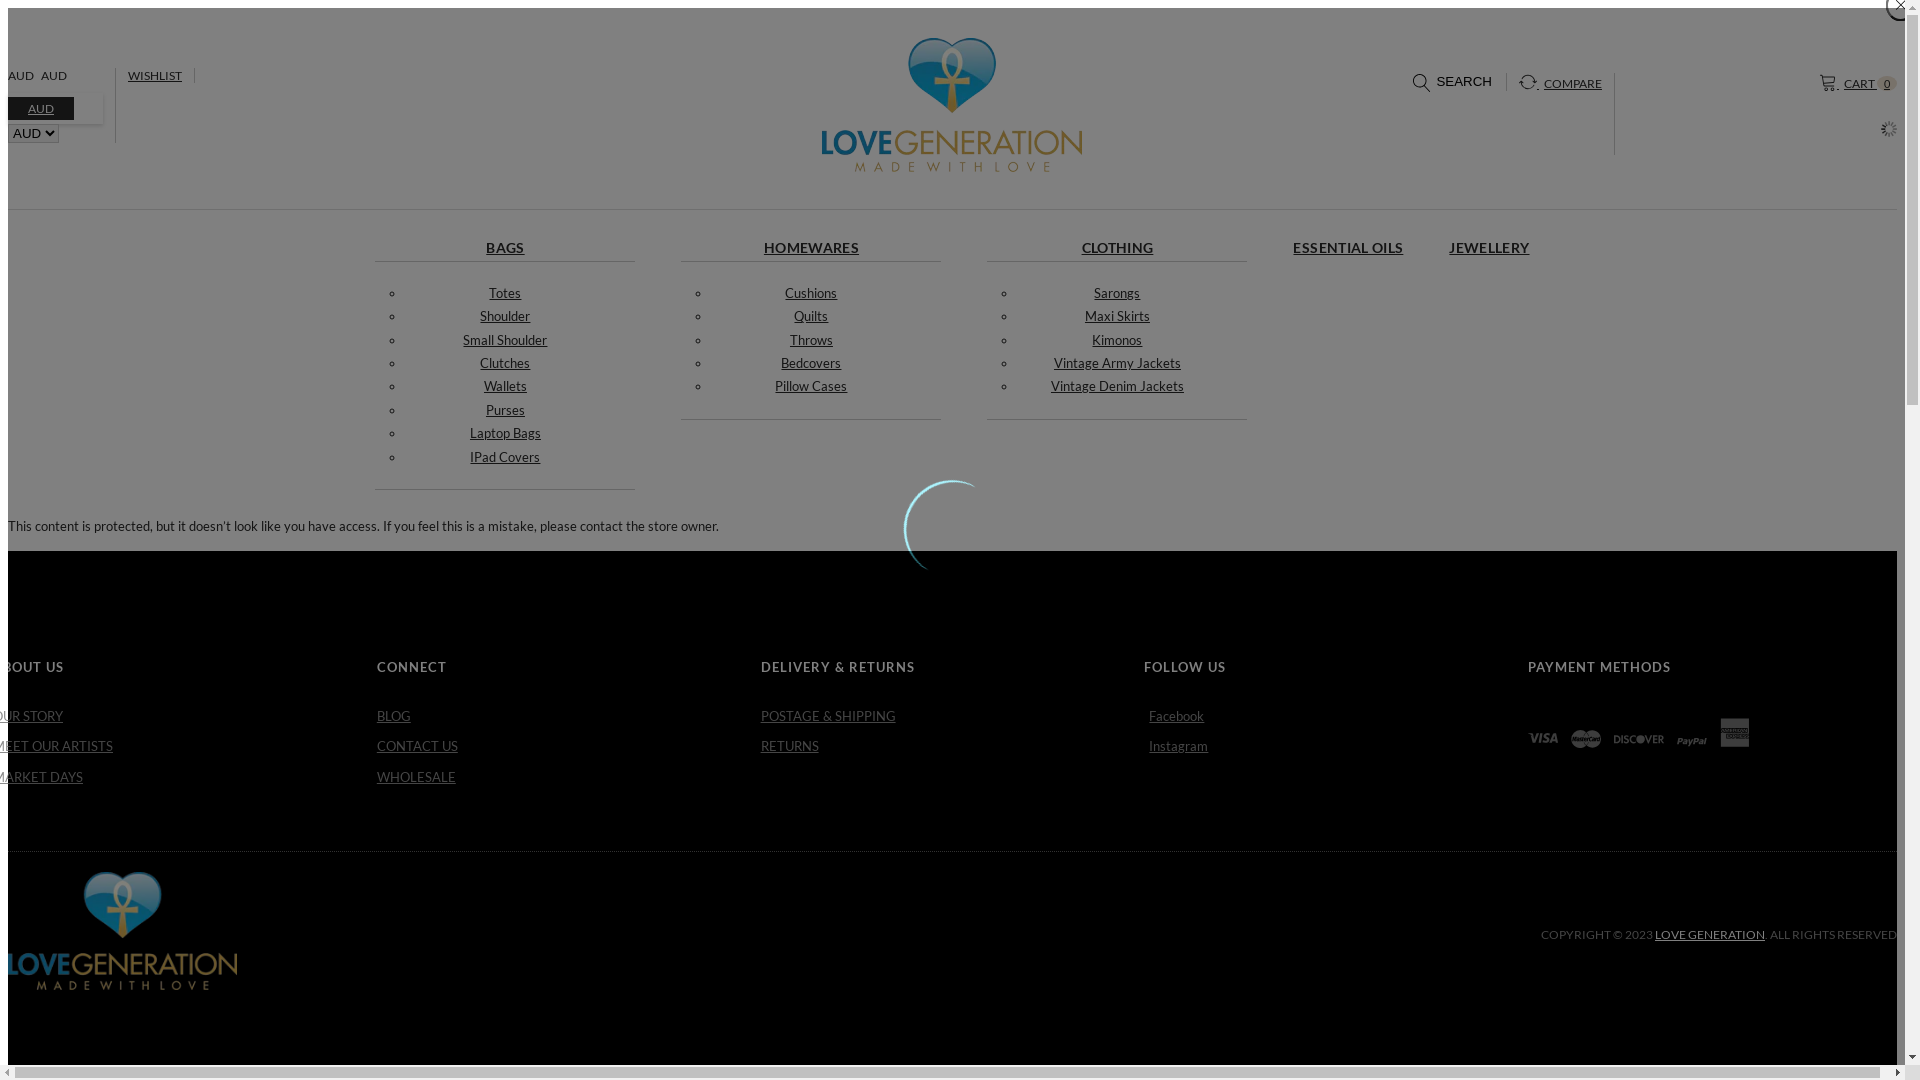 This screenshot has height=1080, width=1920. Describe the element at coordinates (812, 248) in the screenshot. I see `HOMEWARES` at that location.